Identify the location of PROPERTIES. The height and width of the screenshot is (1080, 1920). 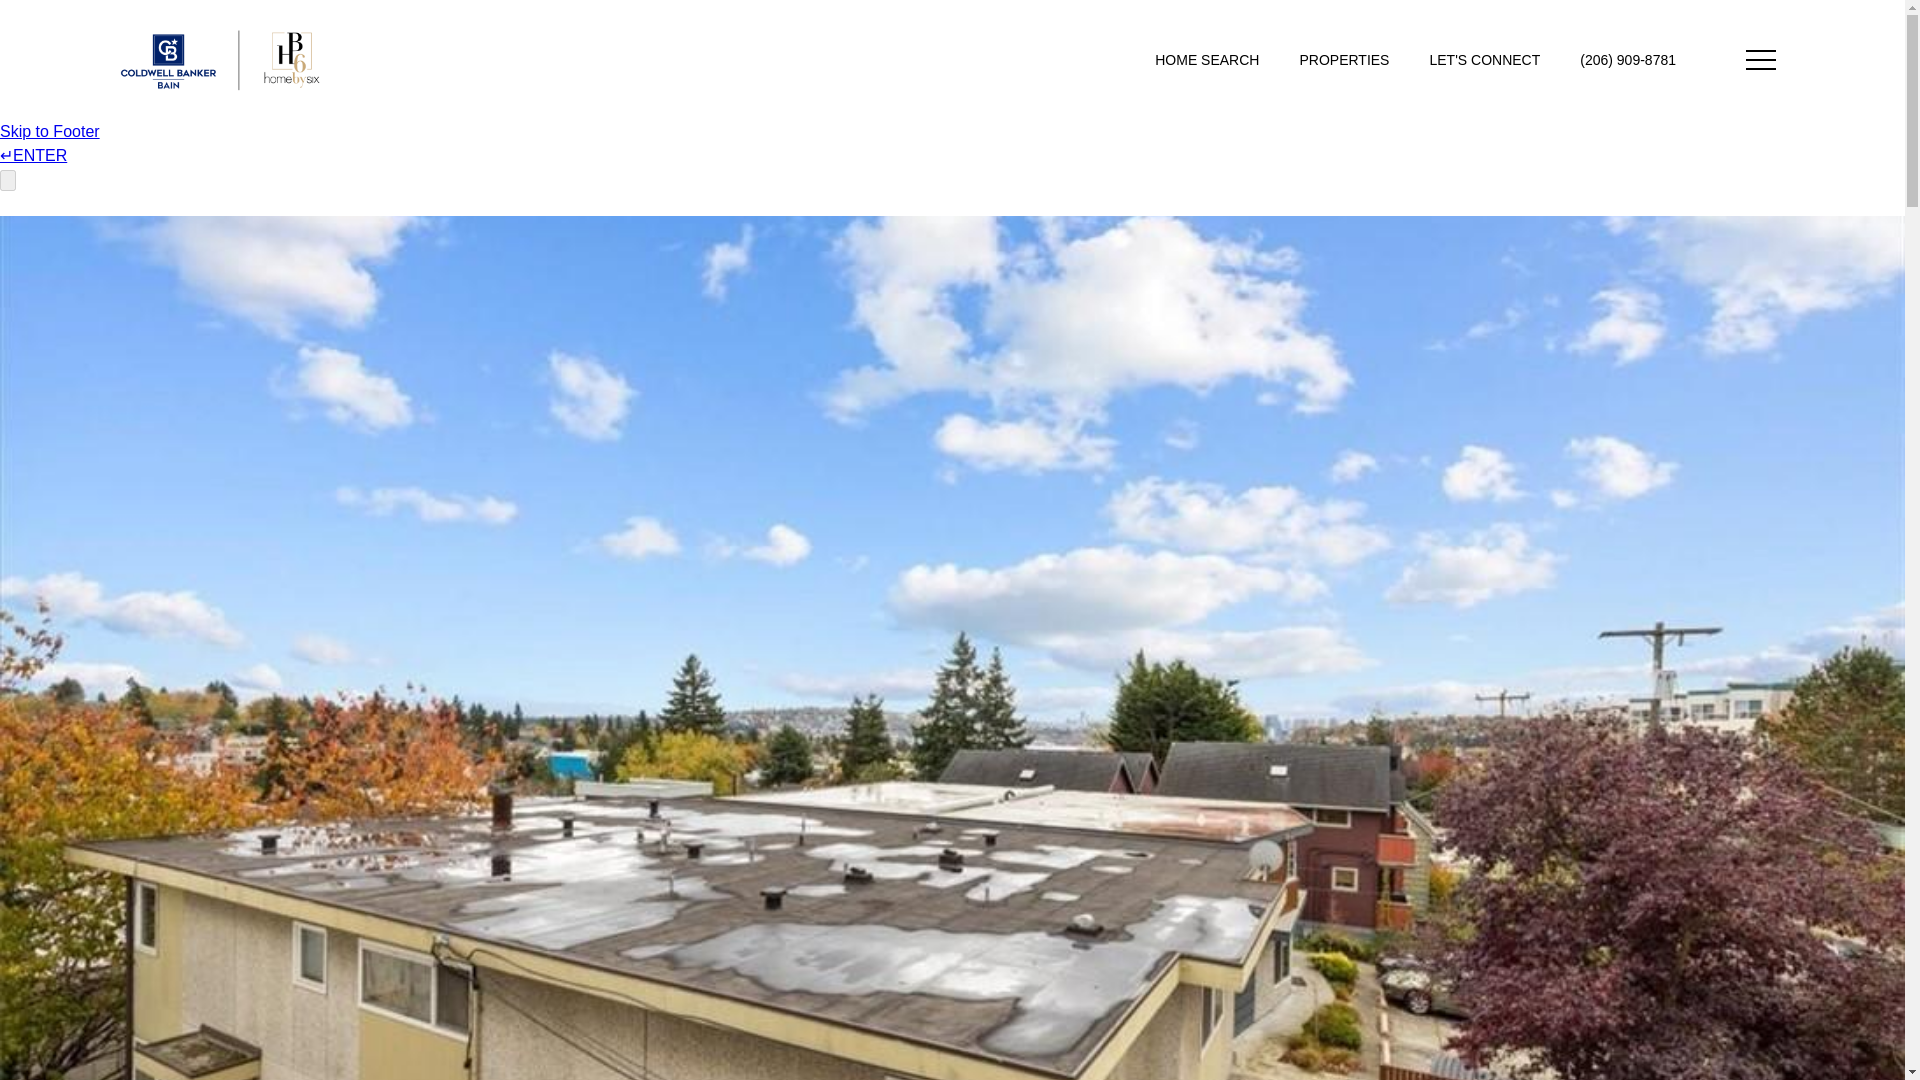
(1344, 60).